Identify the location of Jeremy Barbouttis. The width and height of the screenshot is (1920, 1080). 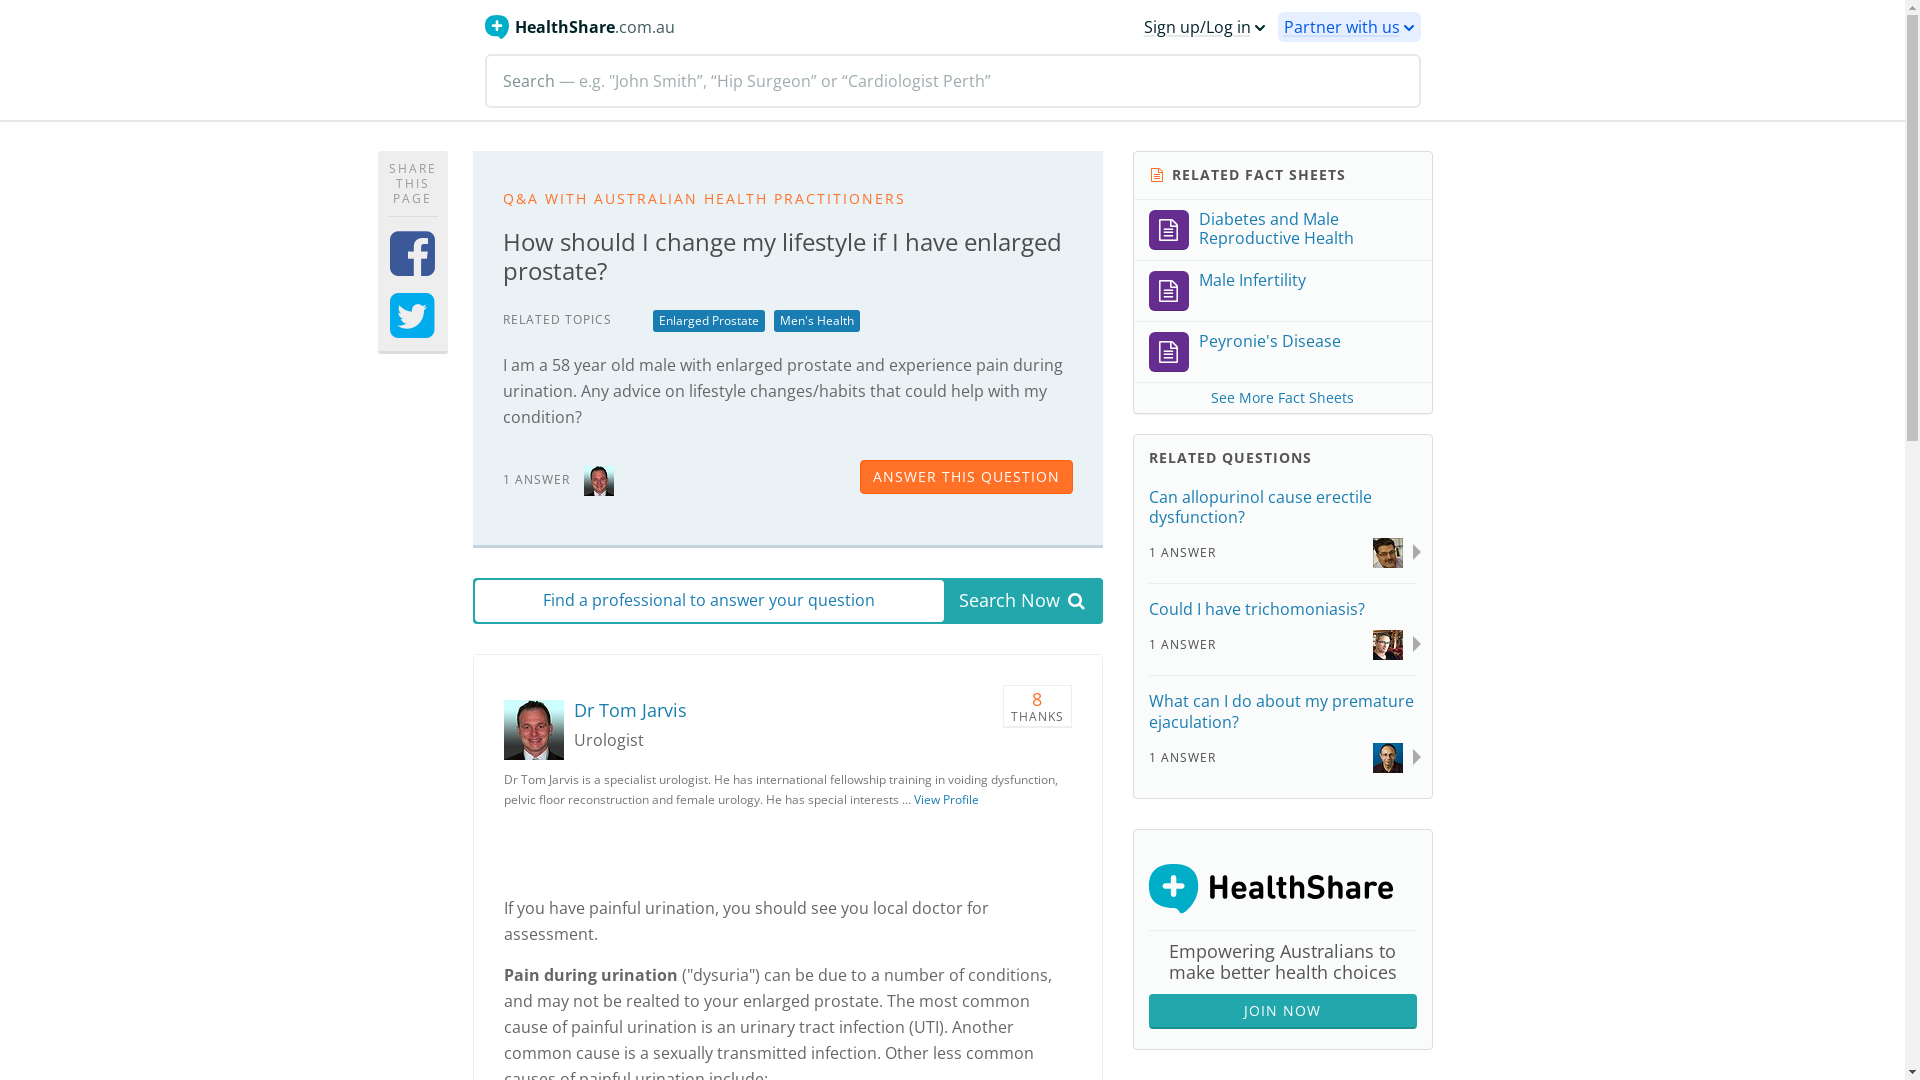
(1388, 756).